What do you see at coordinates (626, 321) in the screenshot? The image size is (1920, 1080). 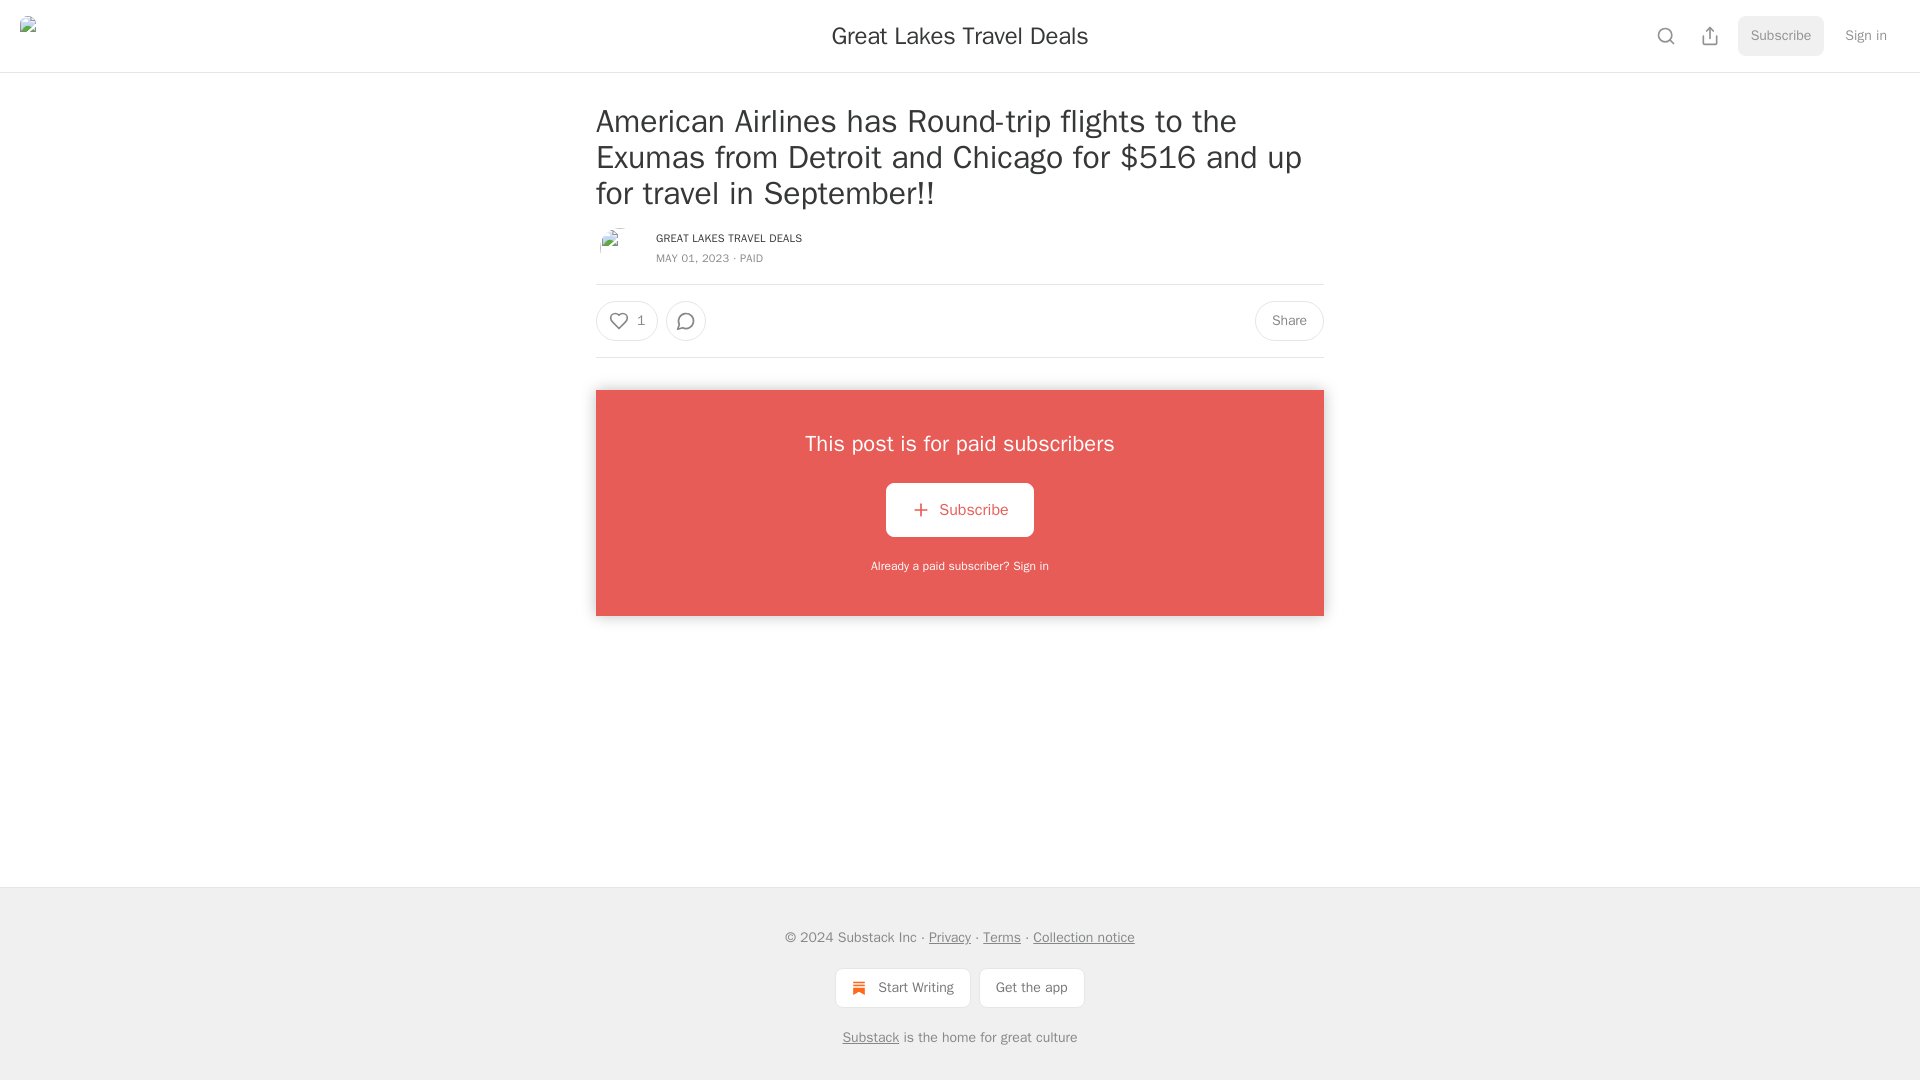 I see `1` at bounding box center [626, 321].